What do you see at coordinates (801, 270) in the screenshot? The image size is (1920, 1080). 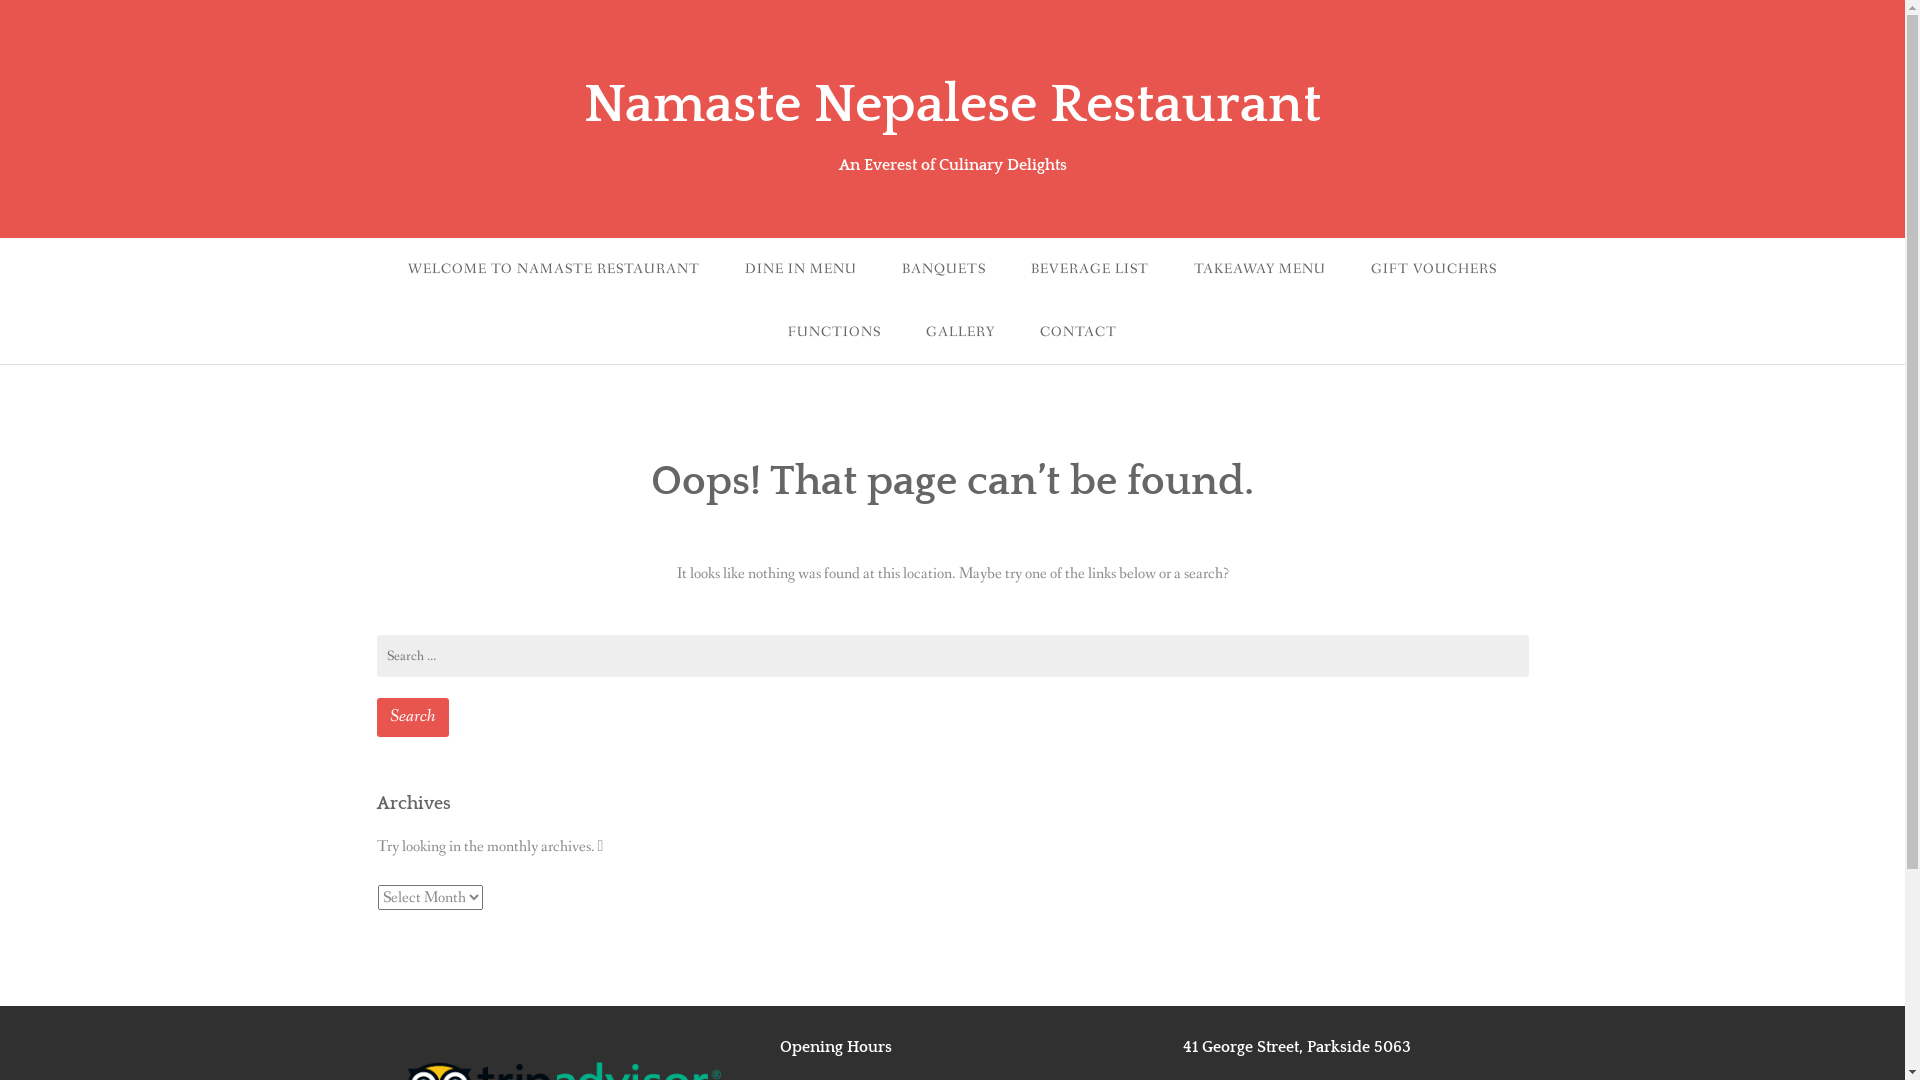 I see `DINE IN MENU` at bounding box center [801, 270].